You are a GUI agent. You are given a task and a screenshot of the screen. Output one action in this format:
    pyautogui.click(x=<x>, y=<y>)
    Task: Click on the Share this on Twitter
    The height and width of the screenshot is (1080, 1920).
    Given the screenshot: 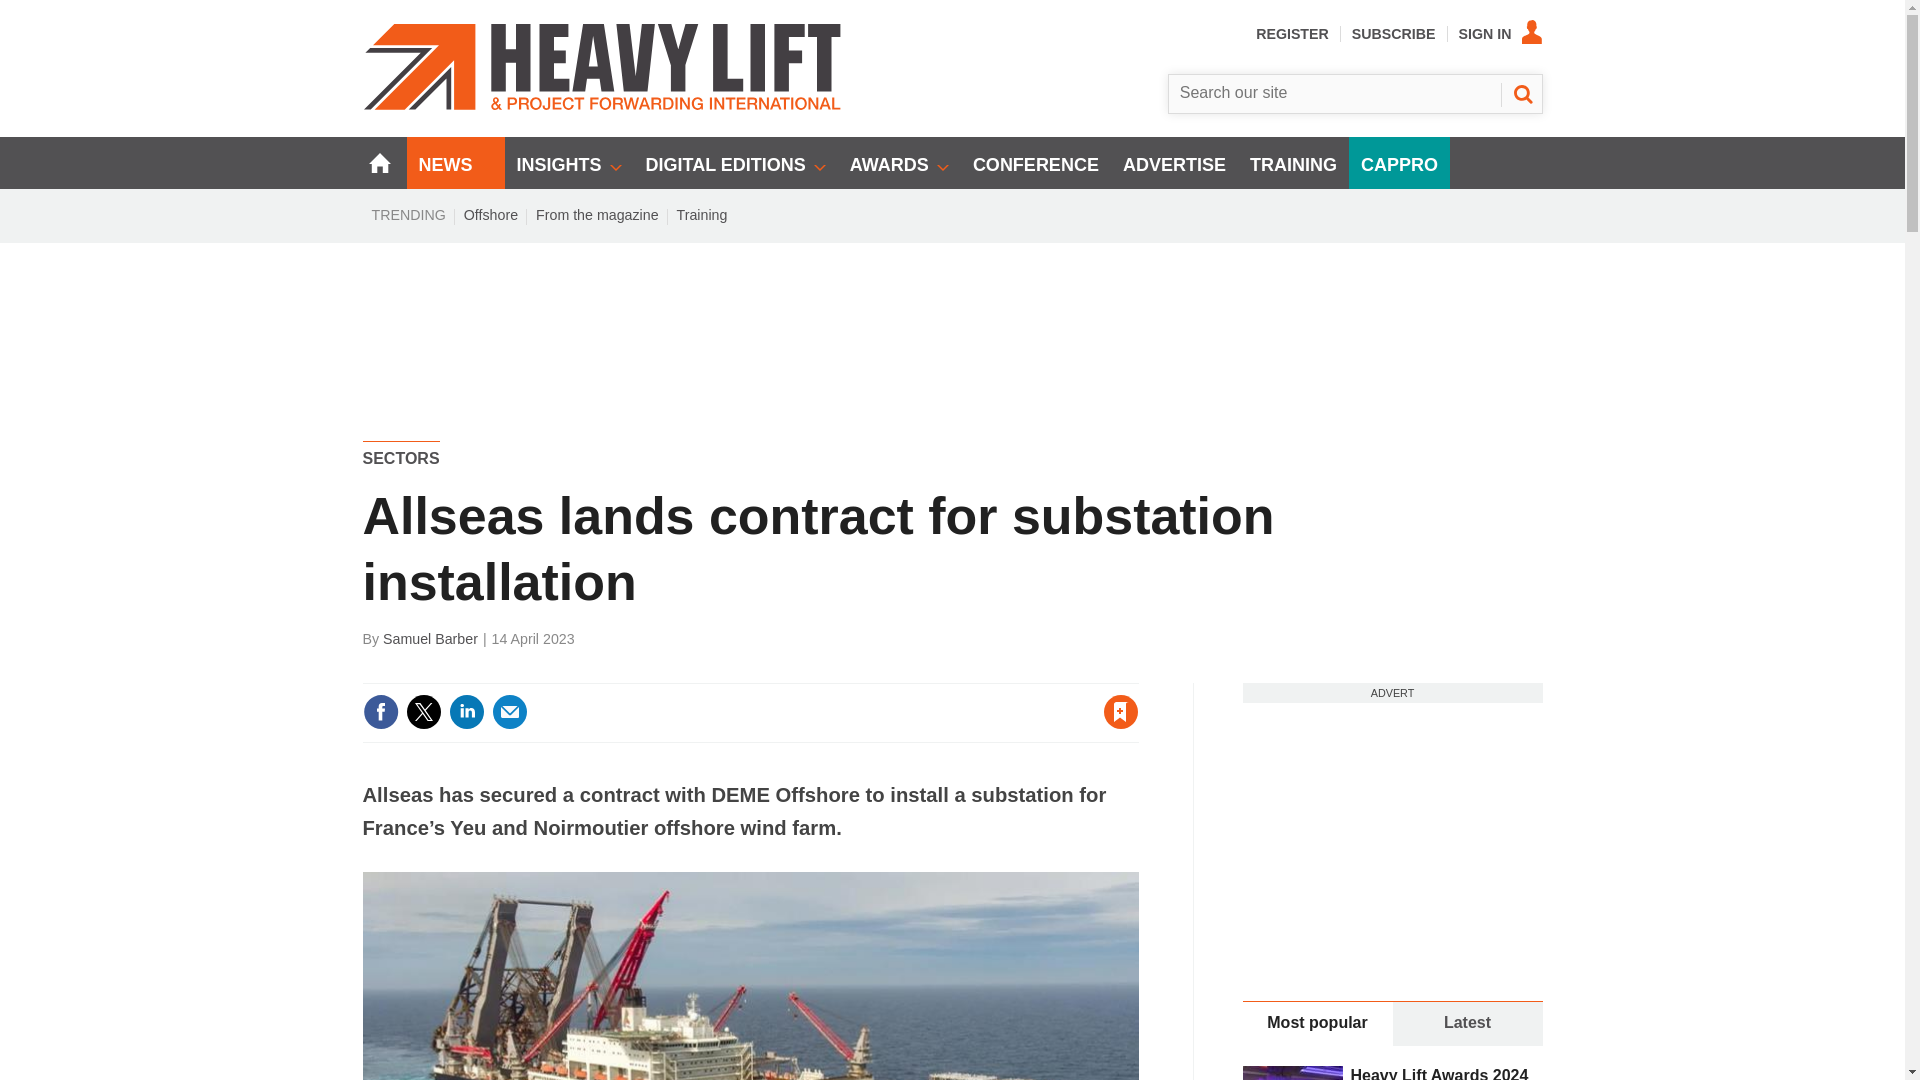 What is the action you would take?
    pyautogui.click(x=423, y=712)
    